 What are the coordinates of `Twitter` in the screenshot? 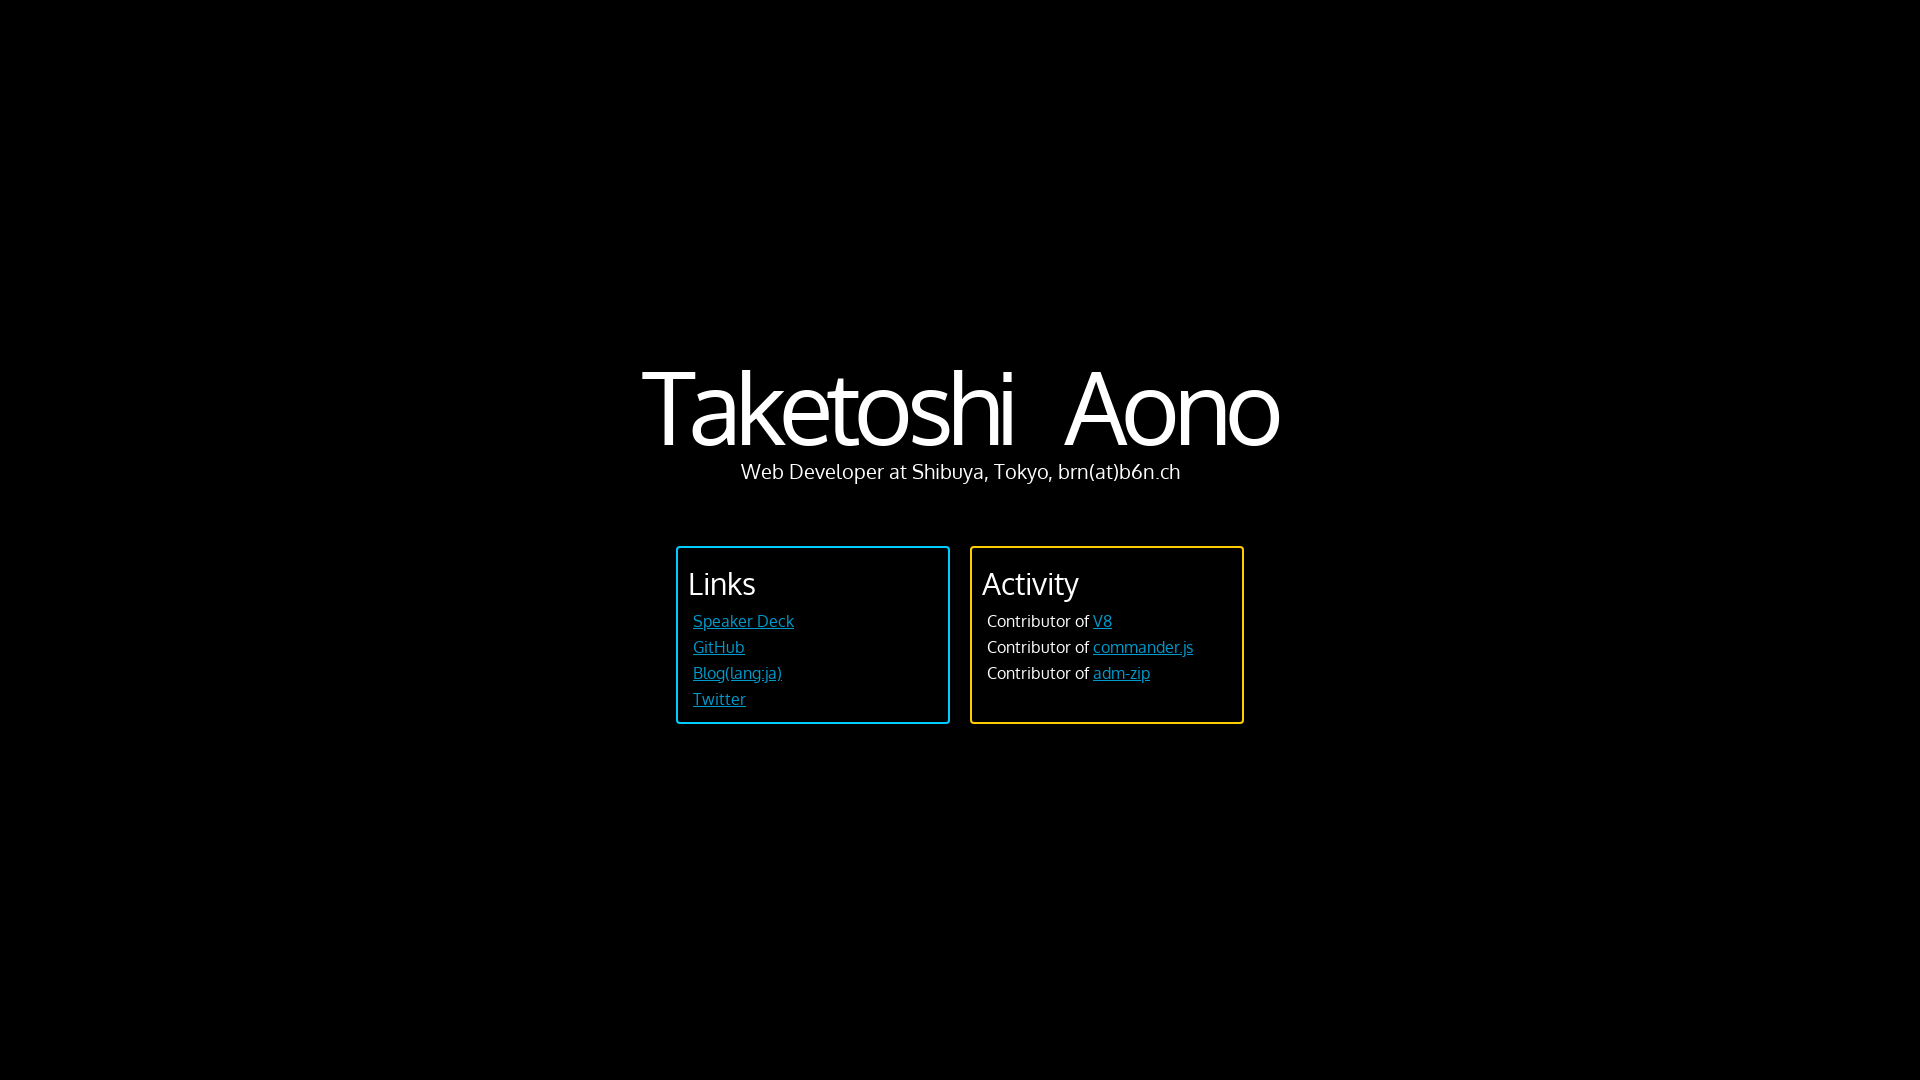 It's located at (720, 699).